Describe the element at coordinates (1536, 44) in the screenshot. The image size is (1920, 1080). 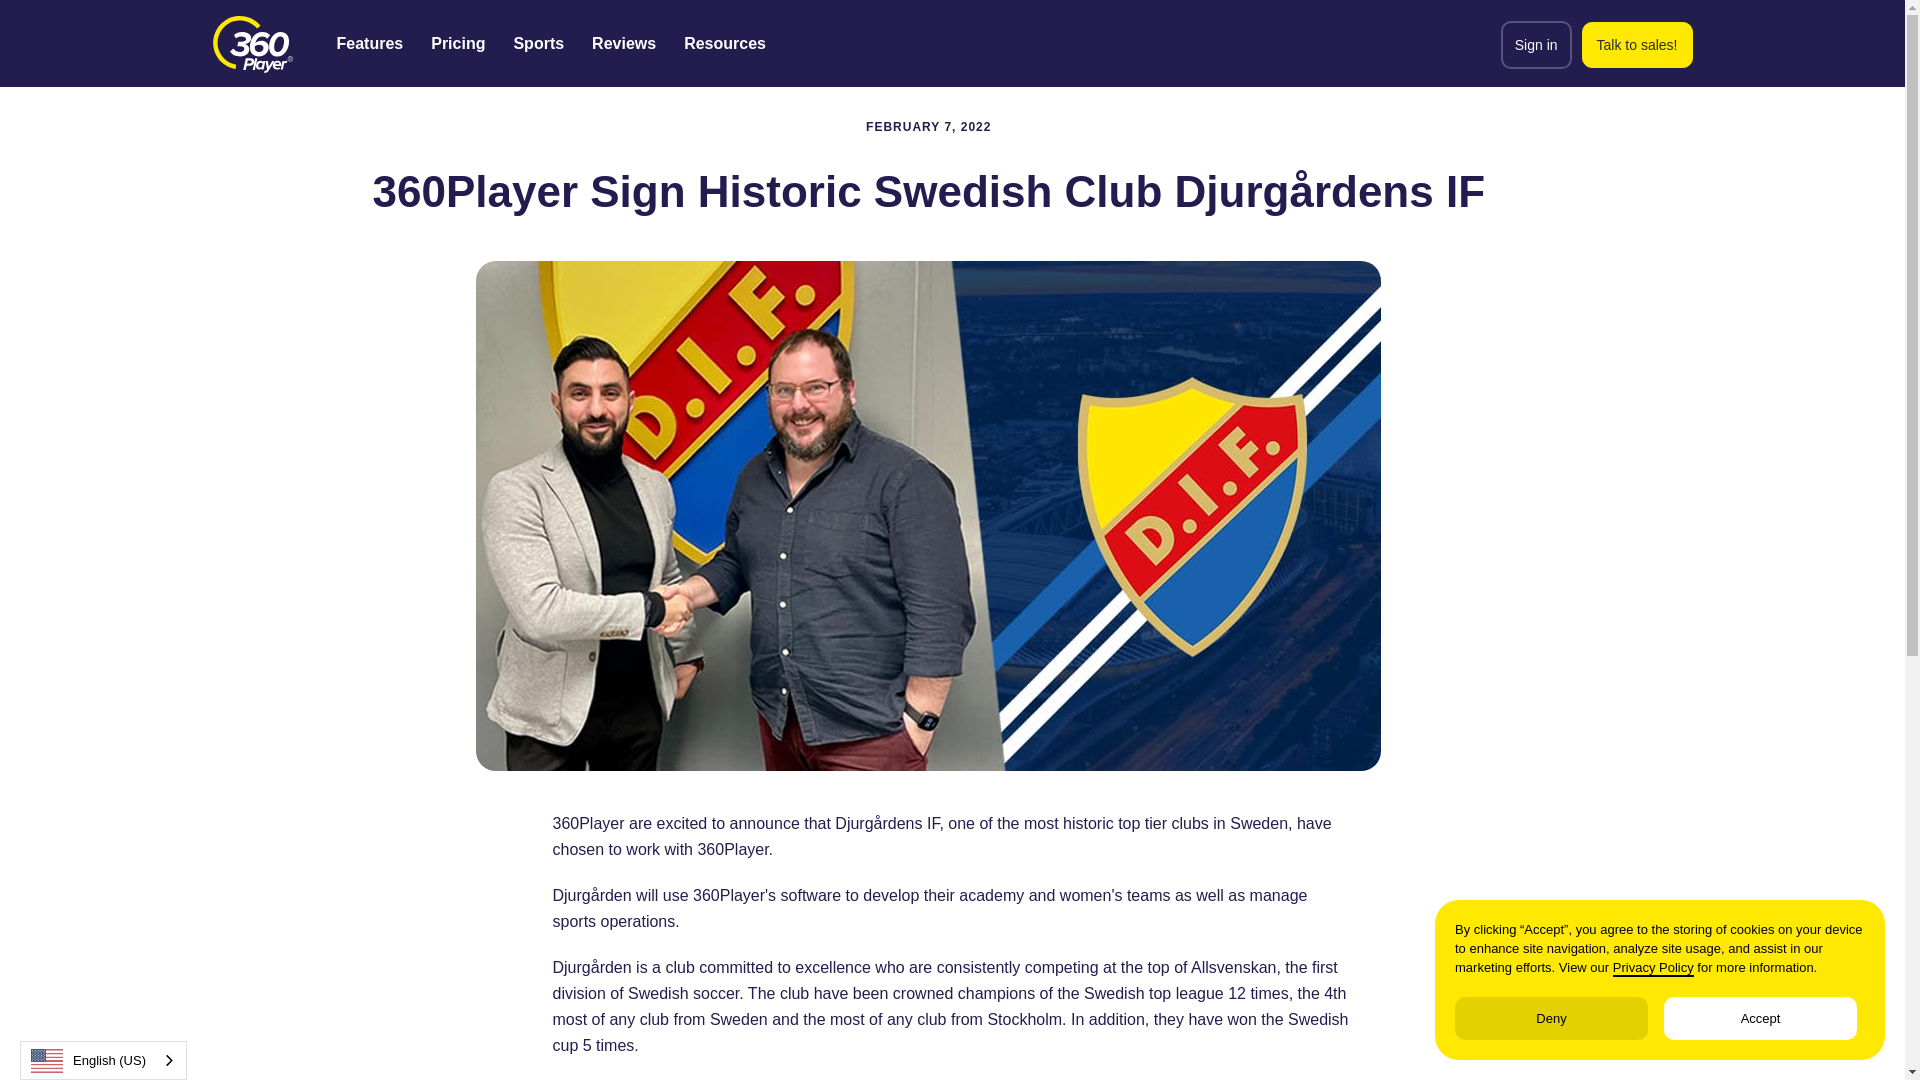
I see `Sign in` at that location.